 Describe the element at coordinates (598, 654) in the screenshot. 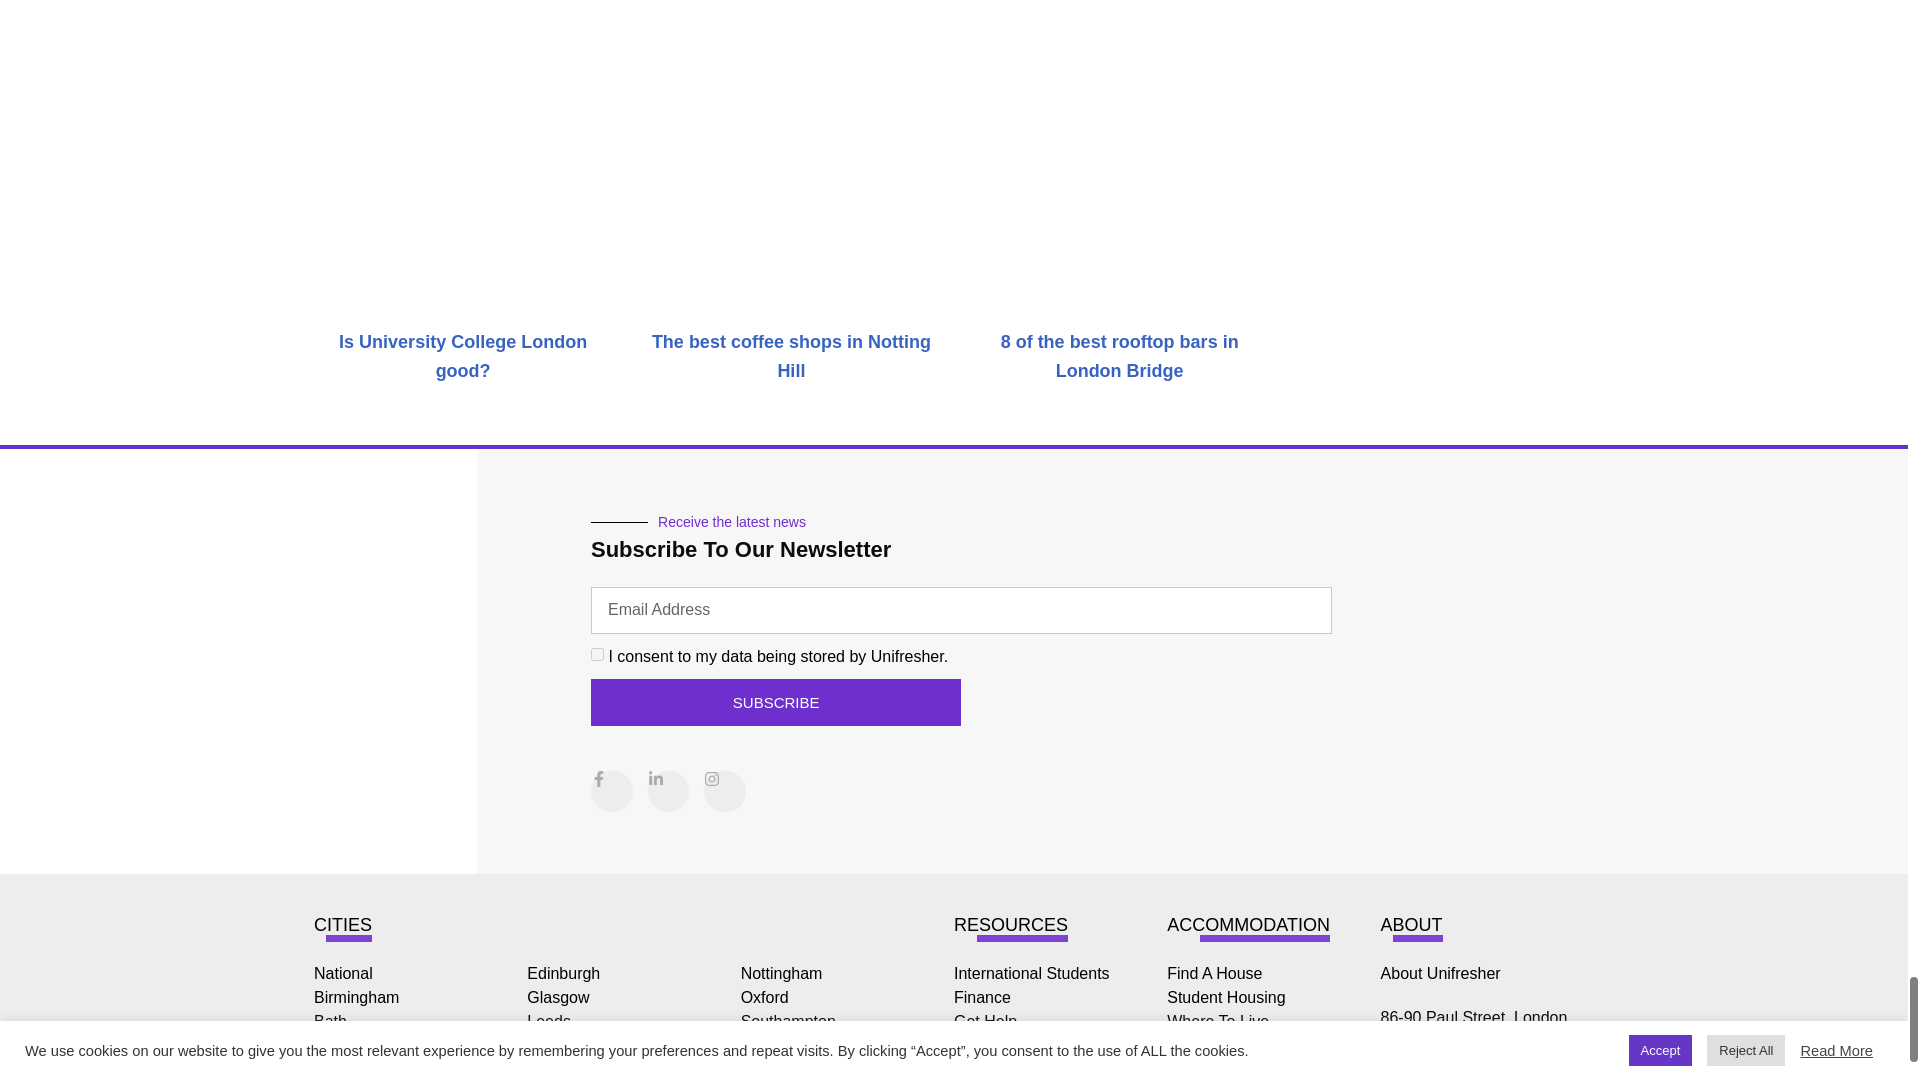

I see `on` at that location.